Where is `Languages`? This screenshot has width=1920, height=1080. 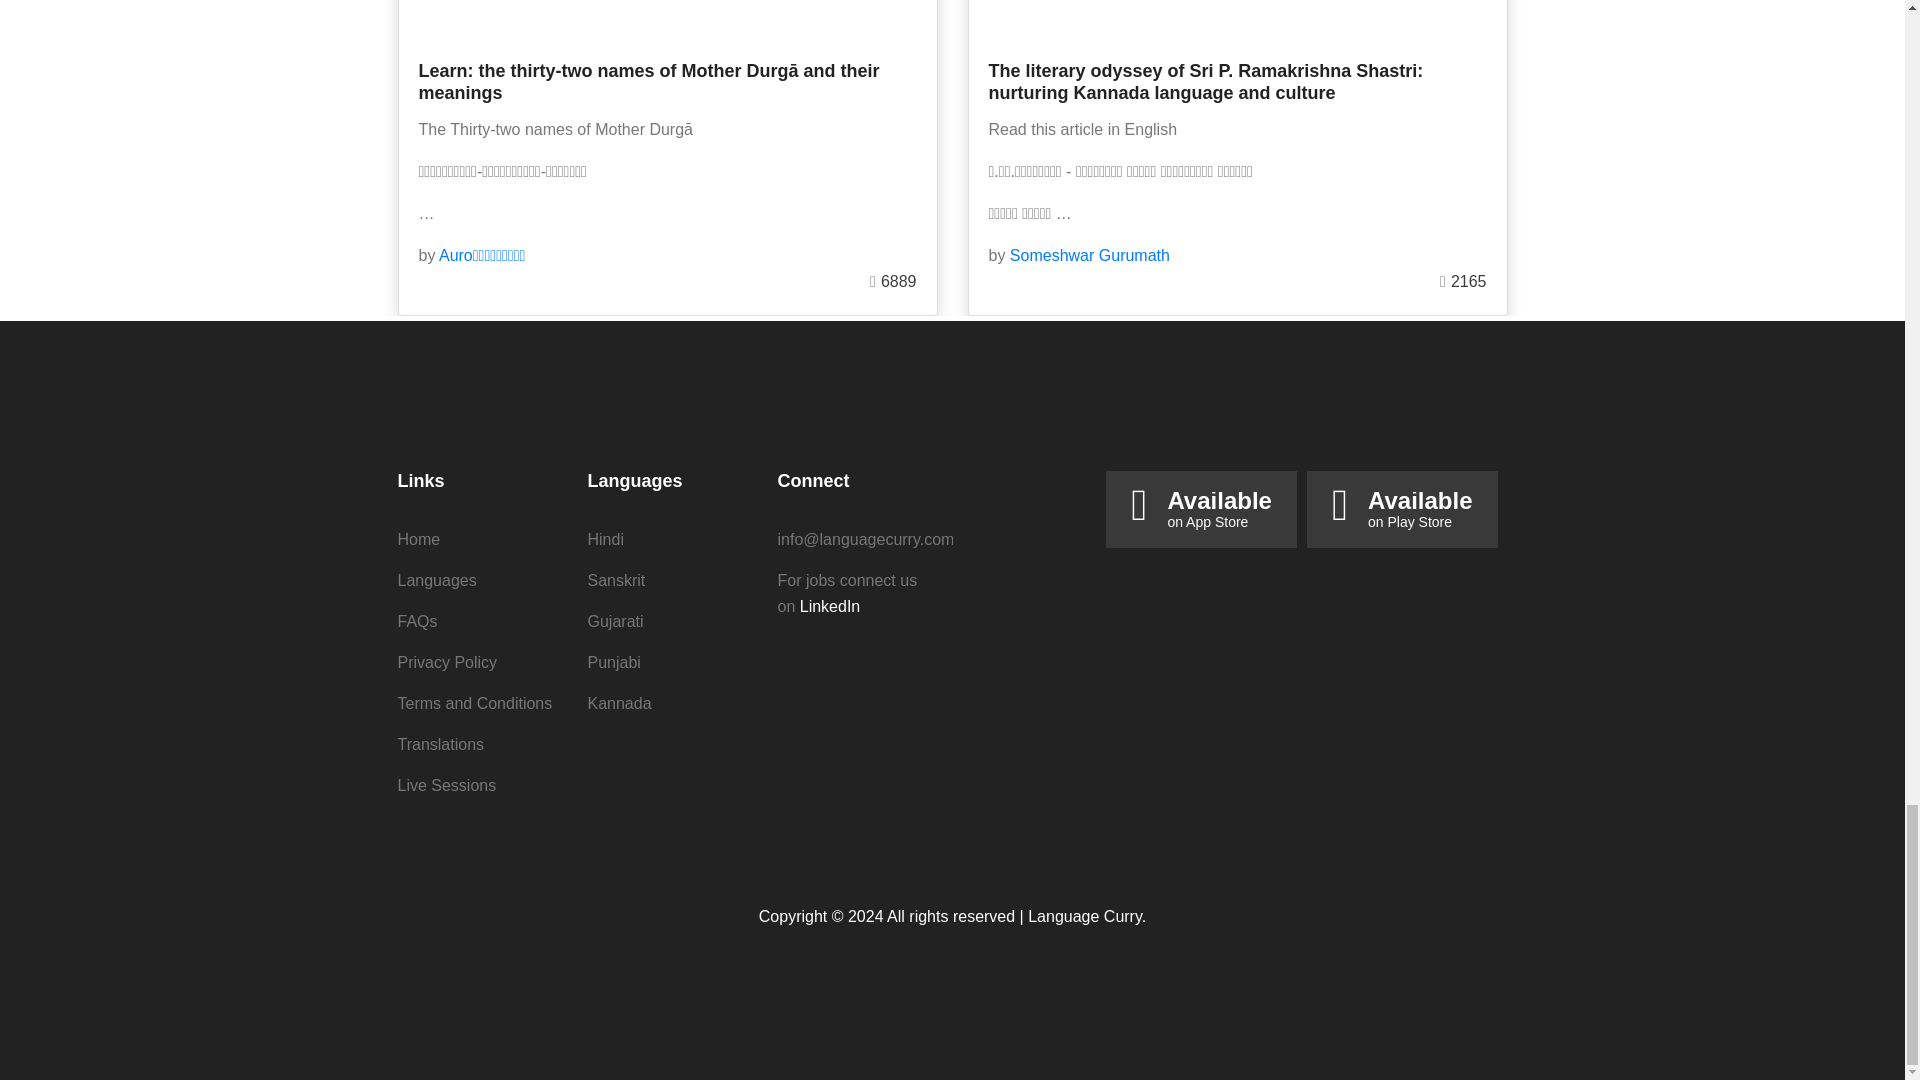
Languages is located at coordinates (1420, 512).